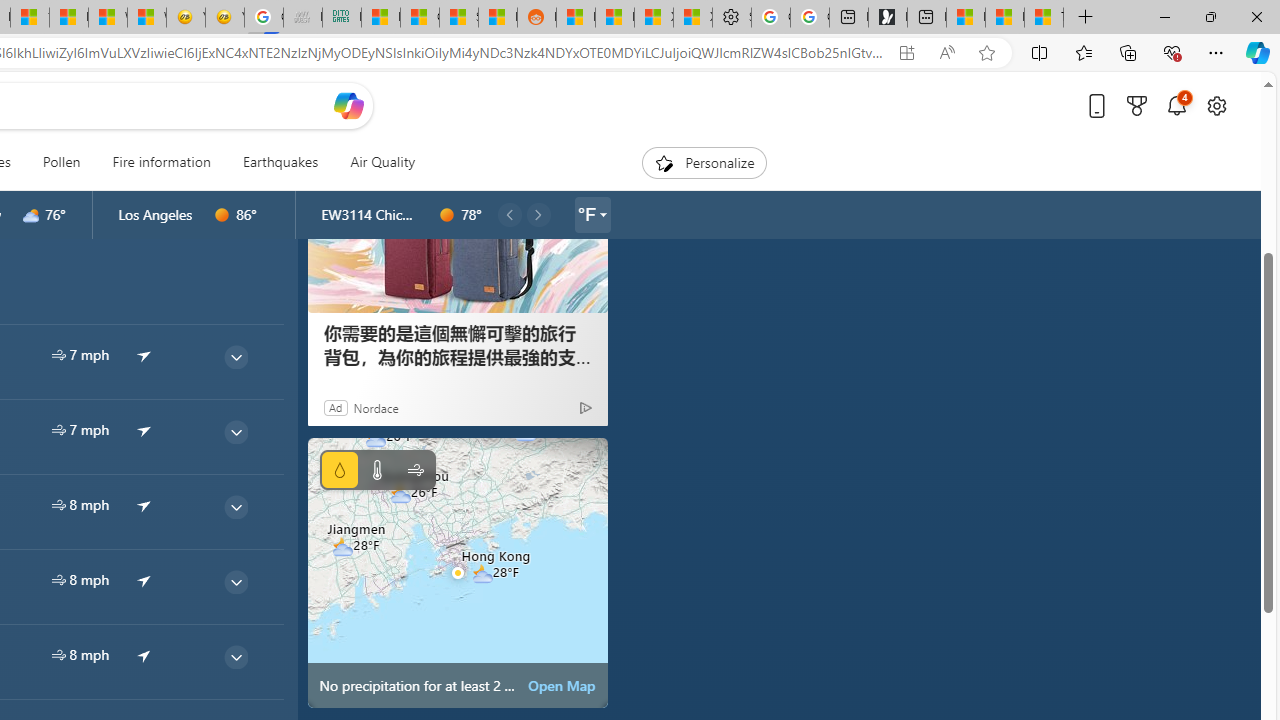 The height and width of the screenshot is (720, 1280). What do you see at coordinates (447, 215) in the screenshot?
I see `d0000` at bounding box center [447, 215].